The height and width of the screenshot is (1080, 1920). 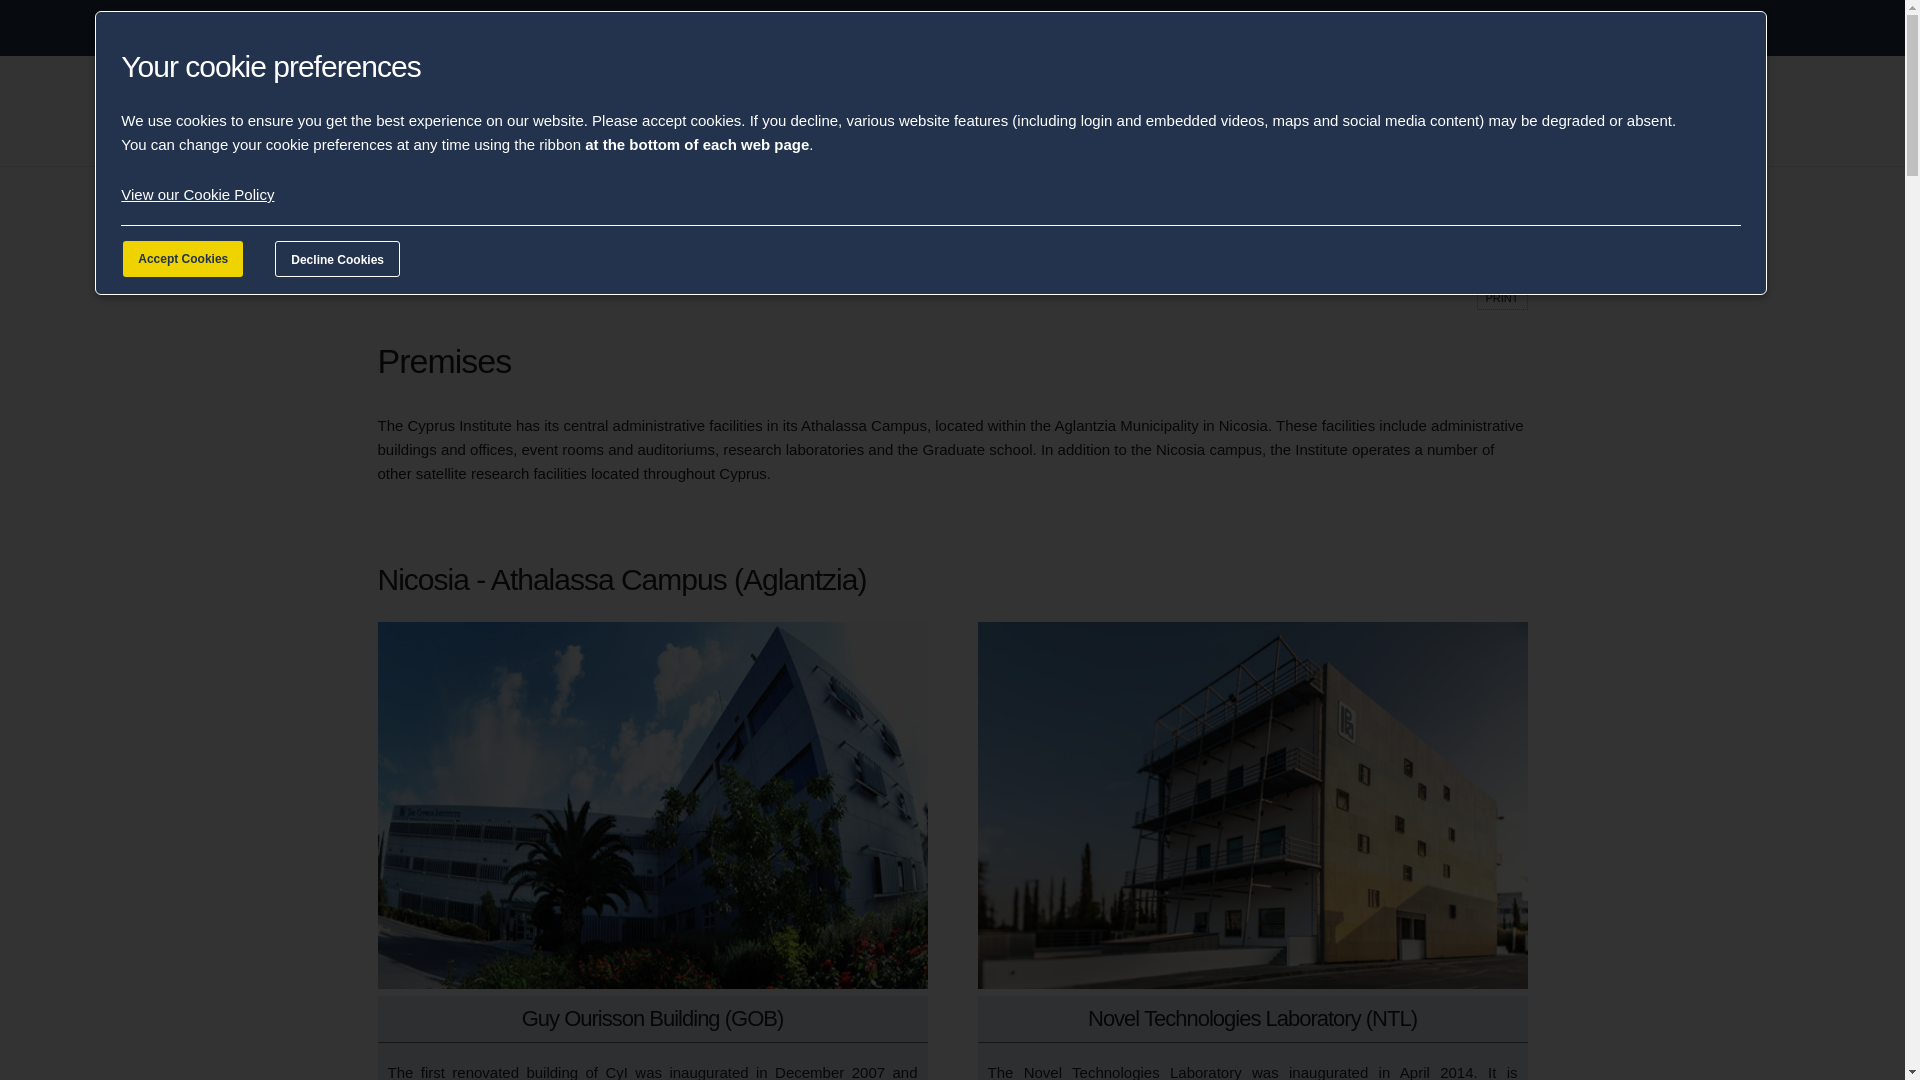 I want to click on Search ..., so click(x=1420, y=105).